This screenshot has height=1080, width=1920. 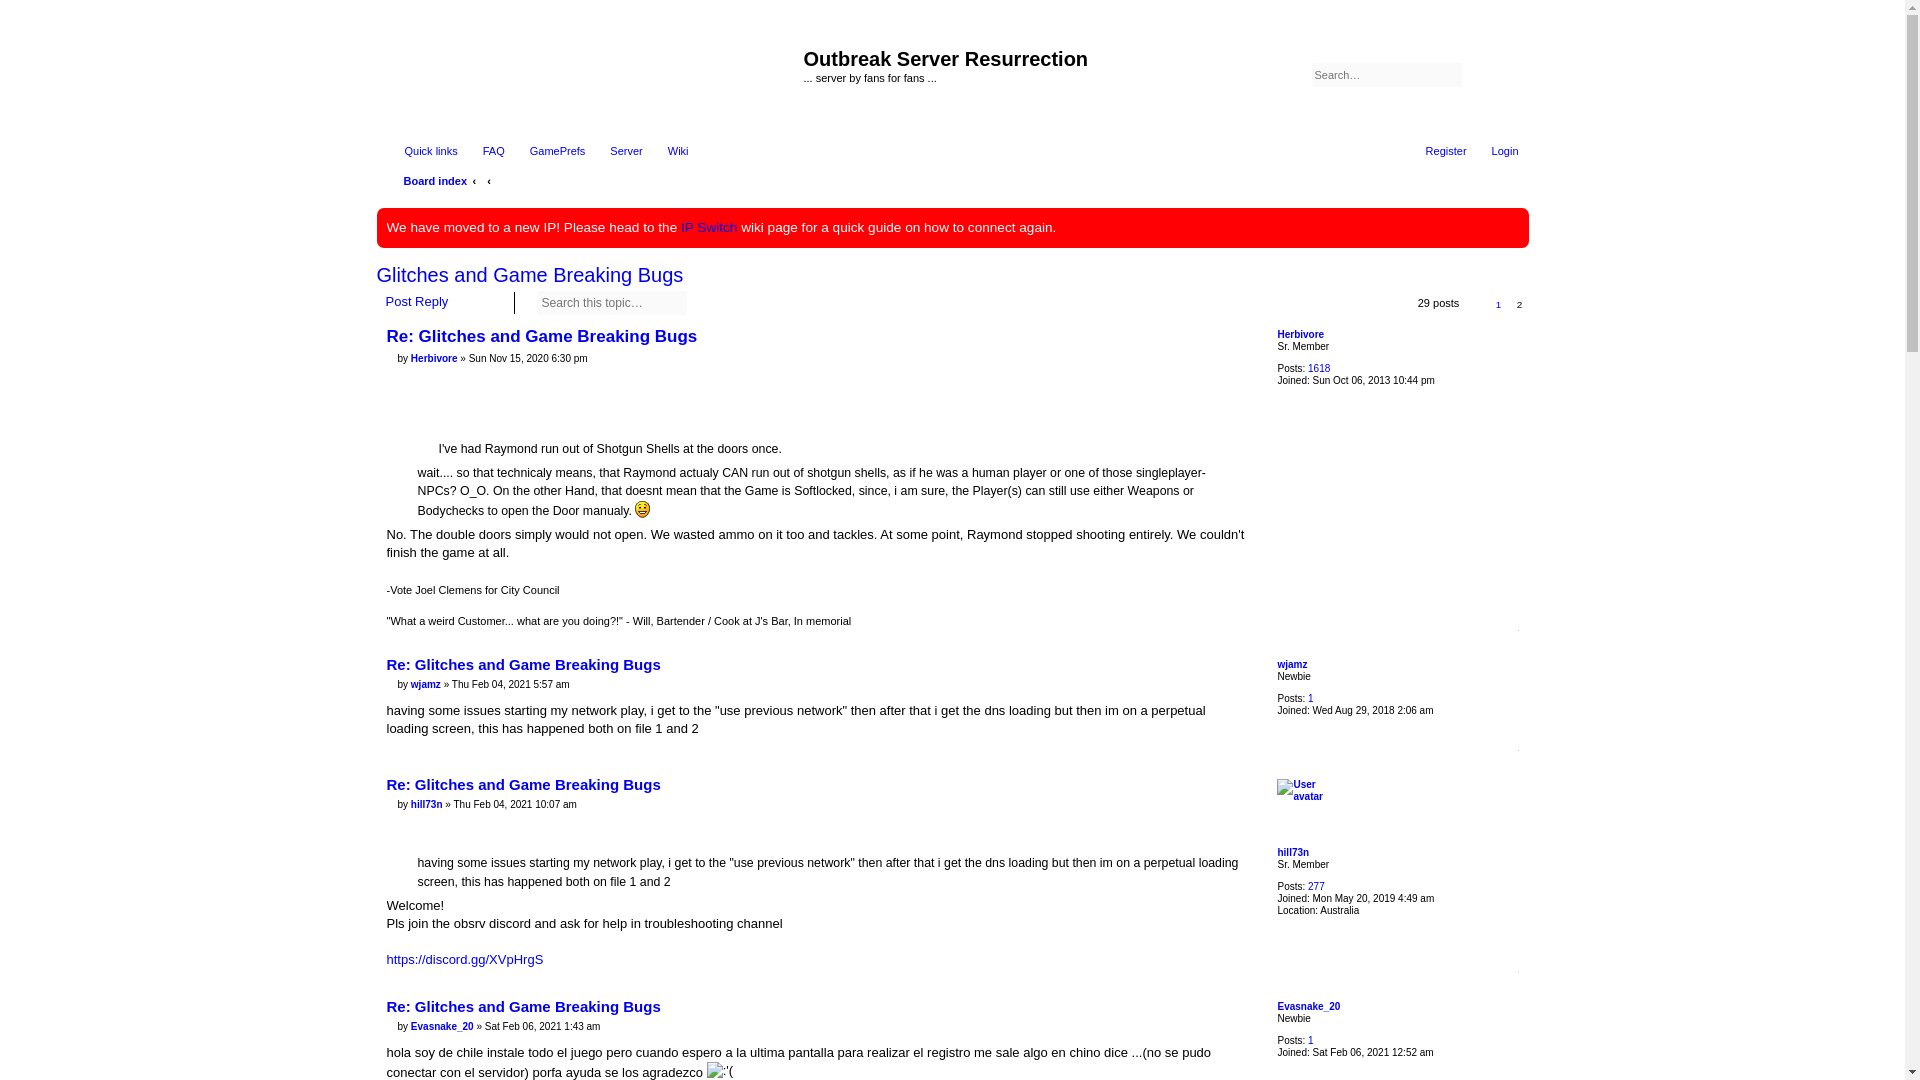 What do you see at coordinates (1504, 74) in the screenshot?
I see `Advanced search` at bounding box center [1504, 74].